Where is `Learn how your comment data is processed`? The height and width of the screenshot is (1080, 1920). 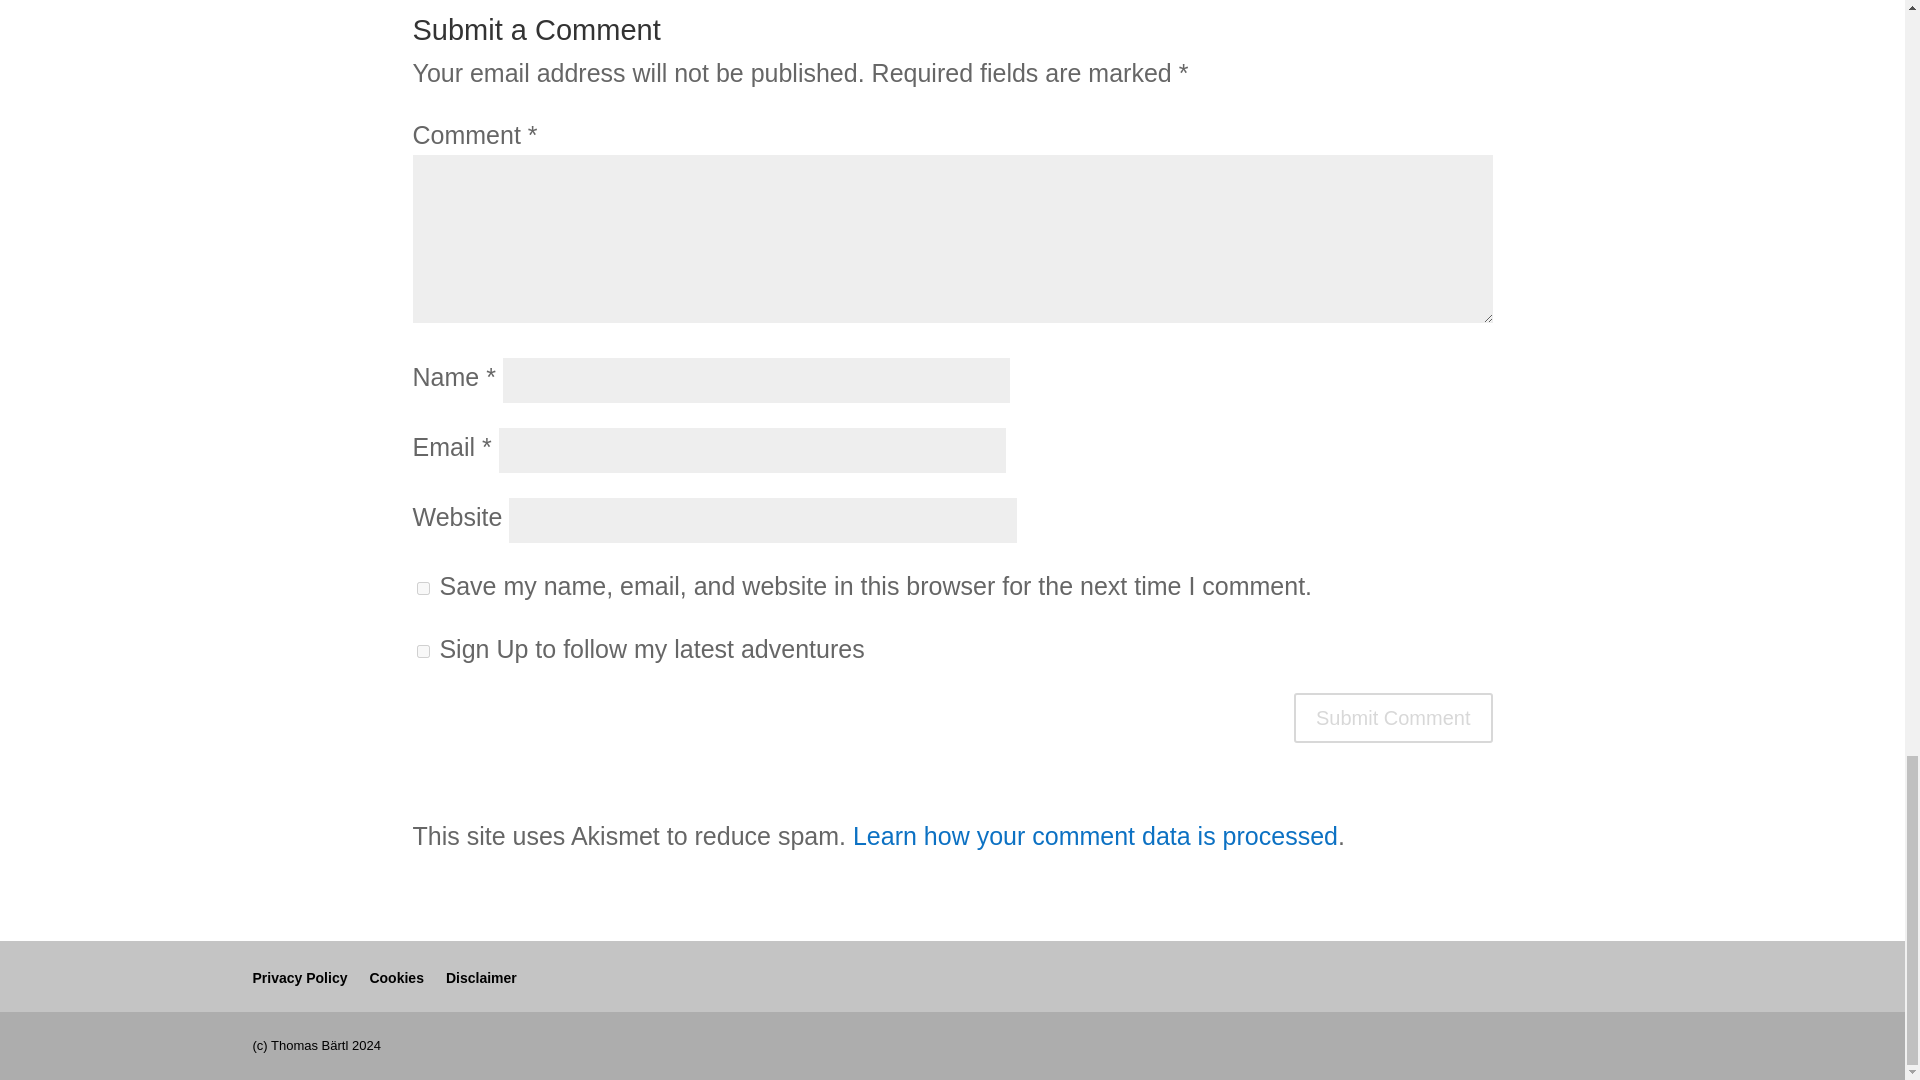 Learn how your comment data is processed is located at coordinates (1095, 835).